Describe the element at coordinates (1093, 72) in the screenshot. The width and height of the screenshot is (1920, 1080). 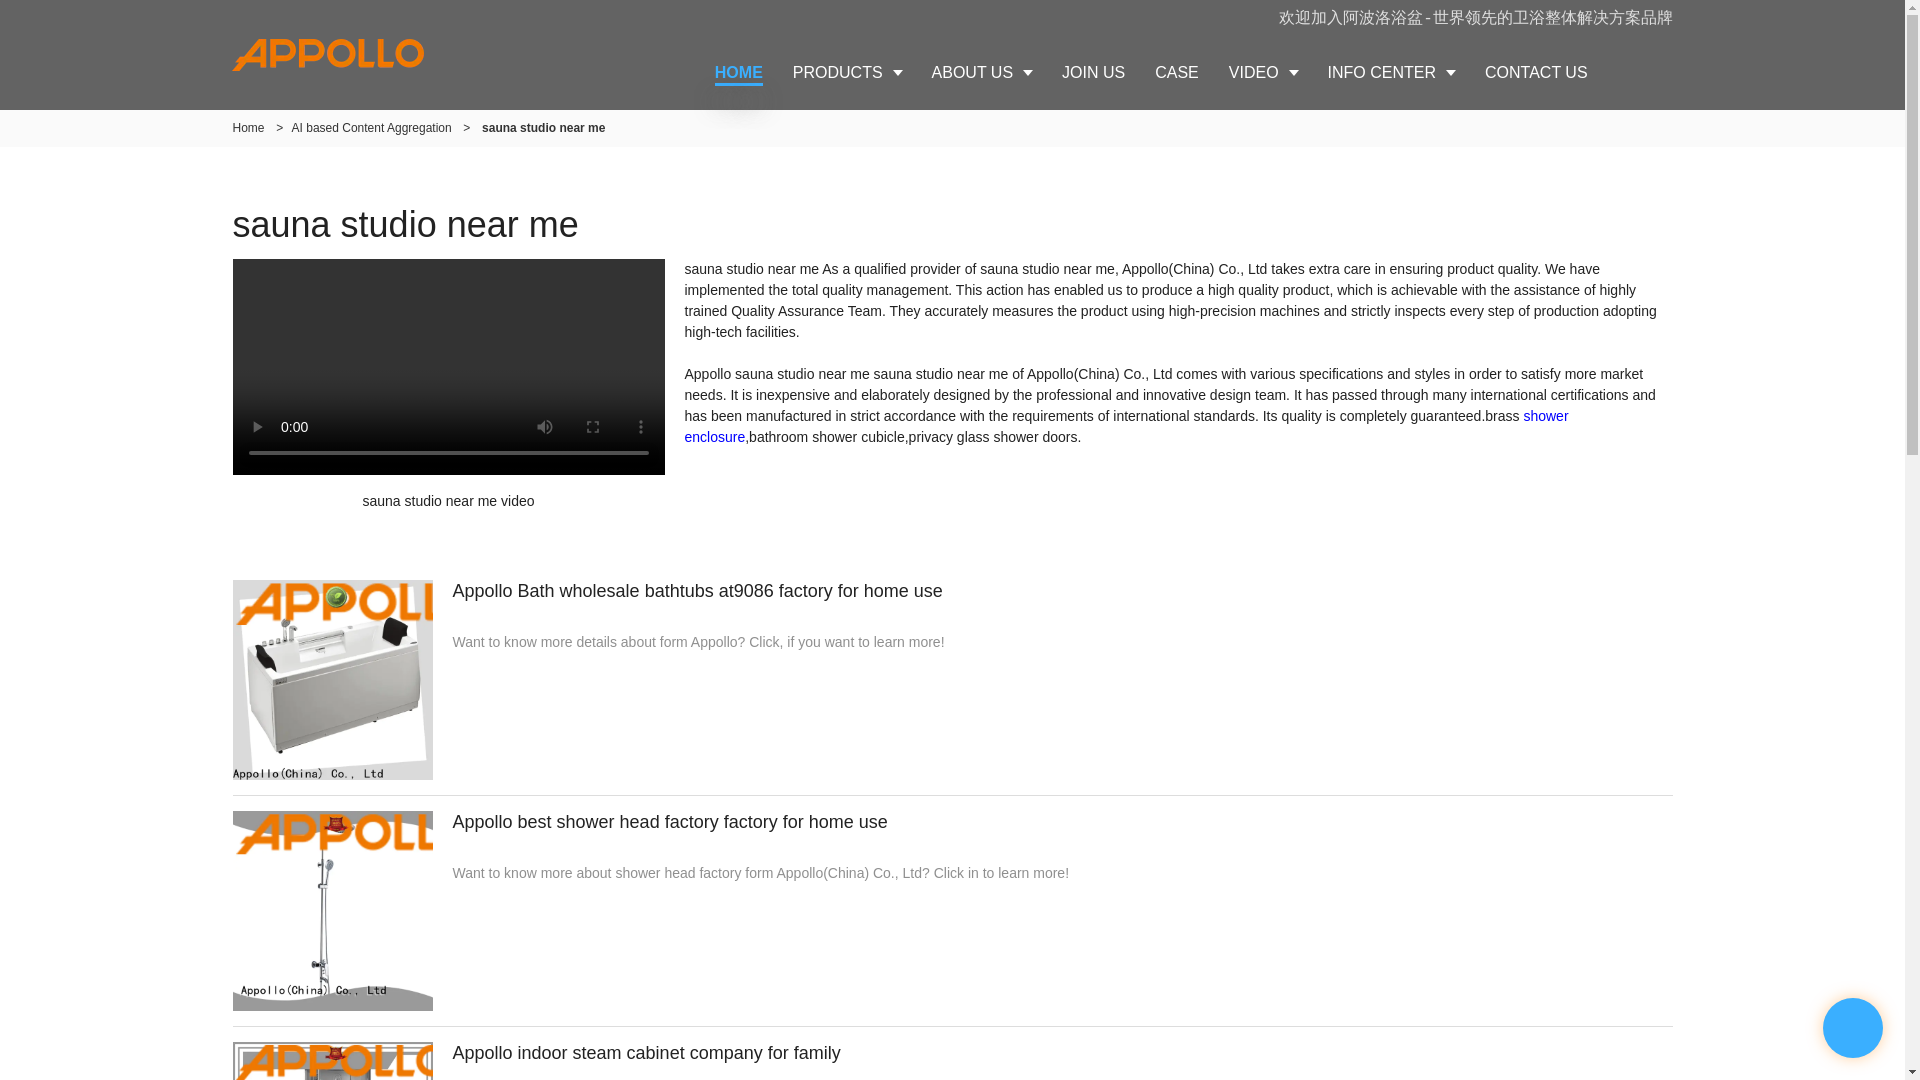
I see `JOIN US` at that location.